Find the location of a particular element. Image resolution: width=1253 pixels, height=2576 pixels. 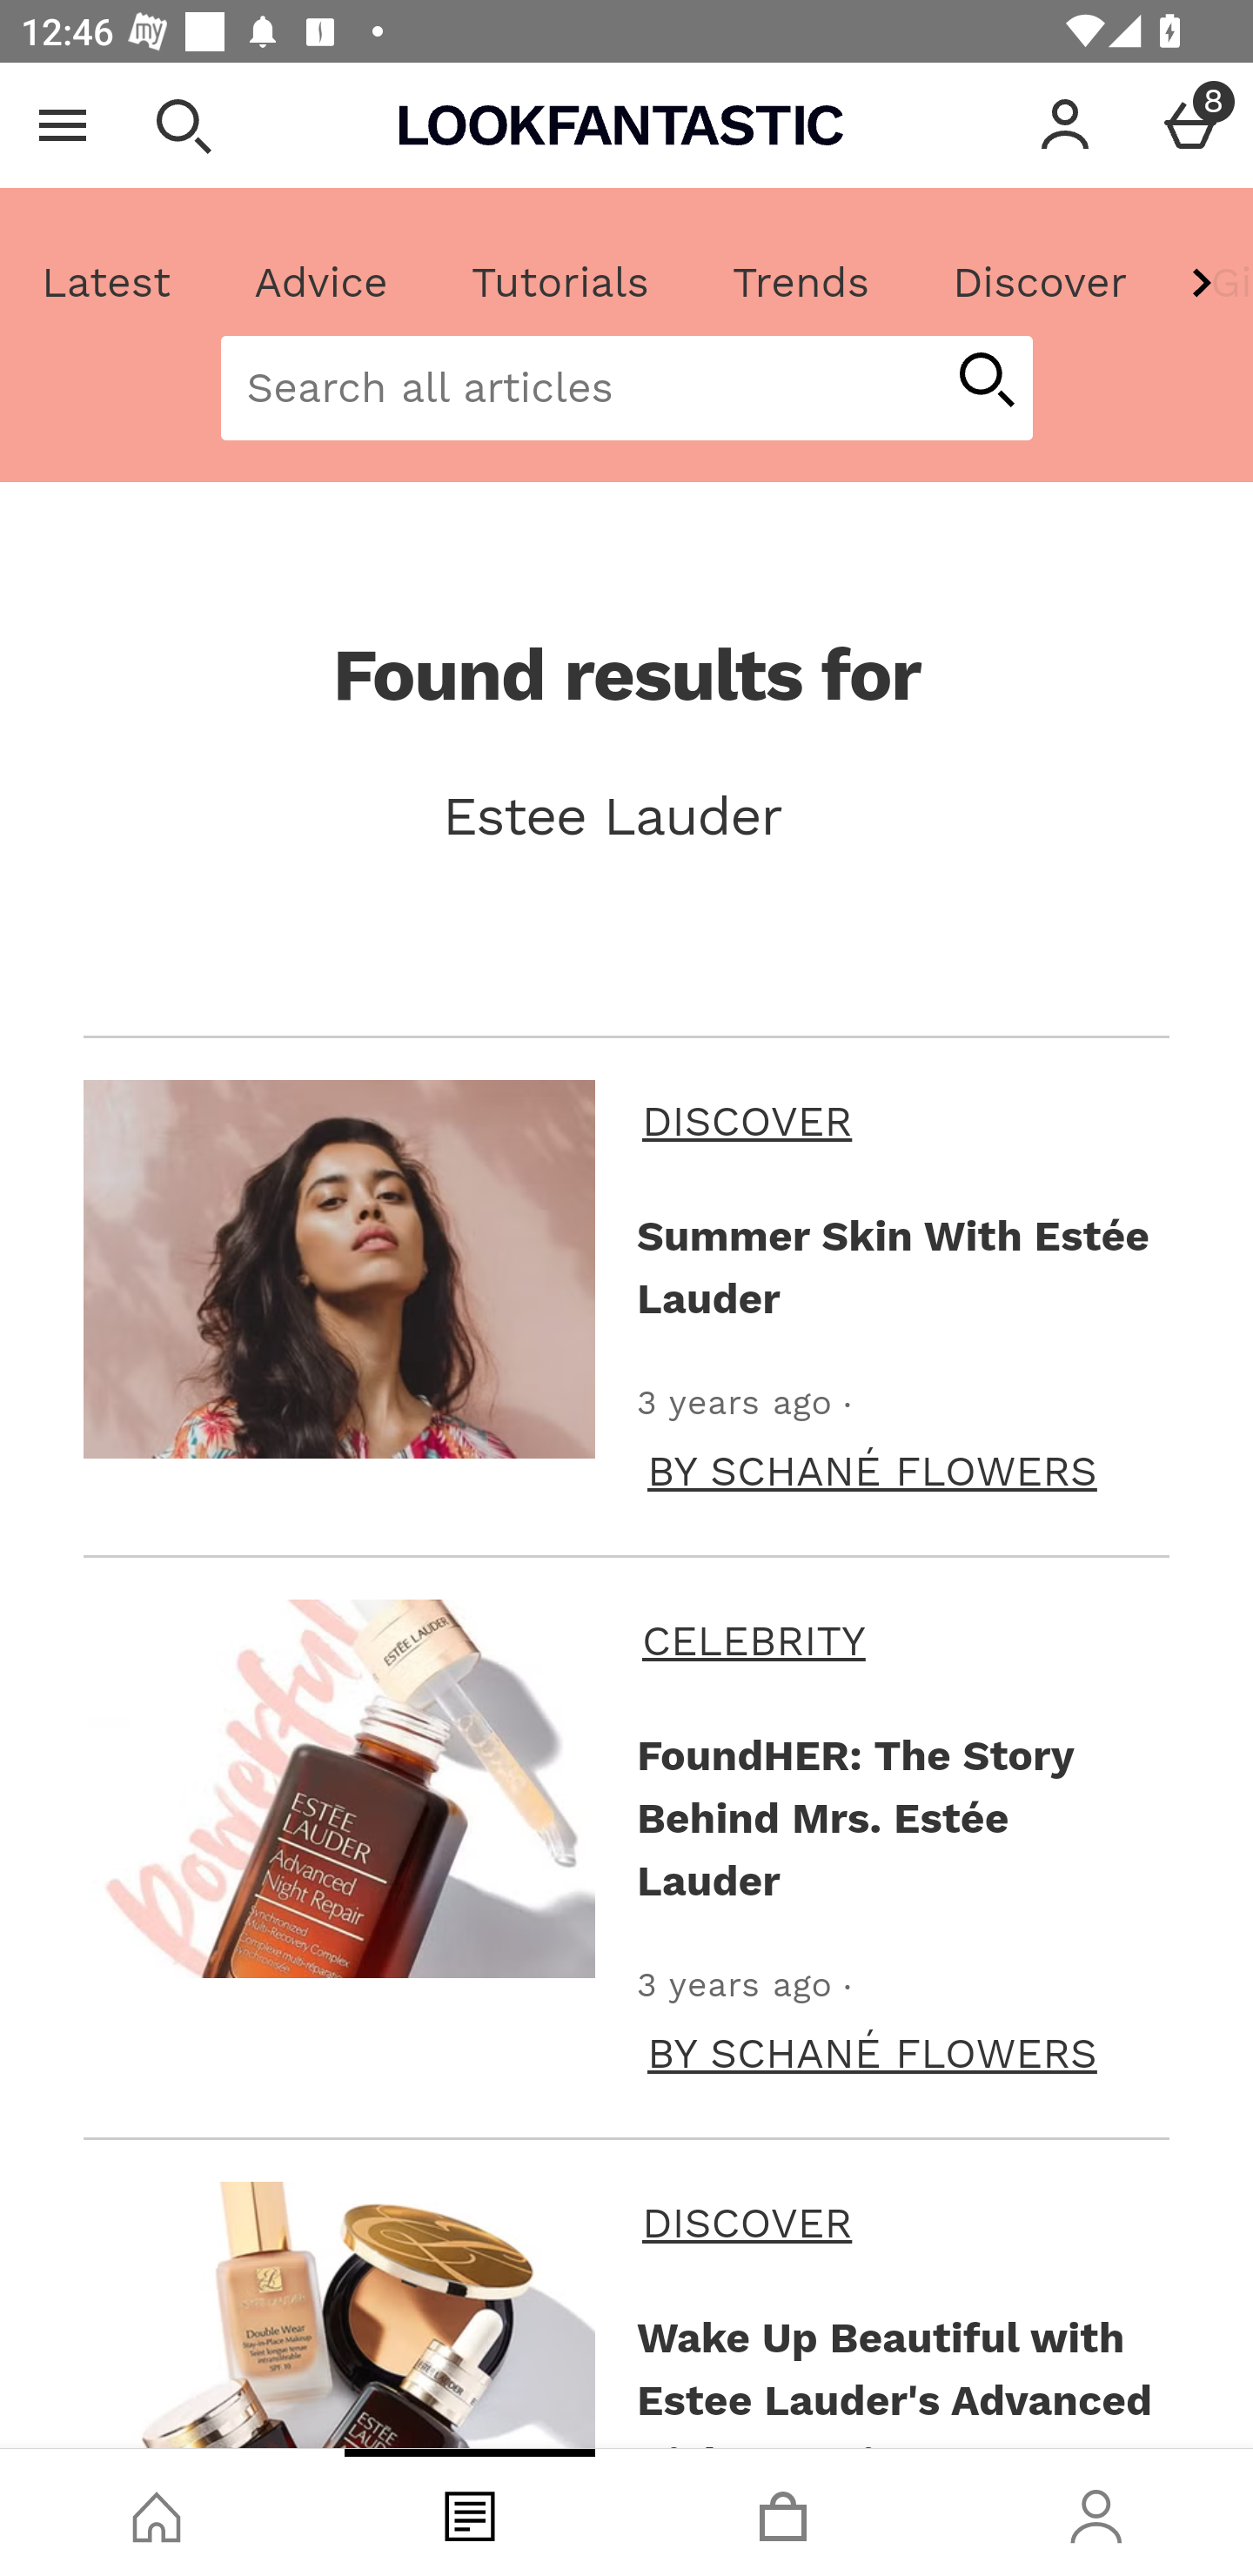

Tutorials is located at coordinates (559, 283).